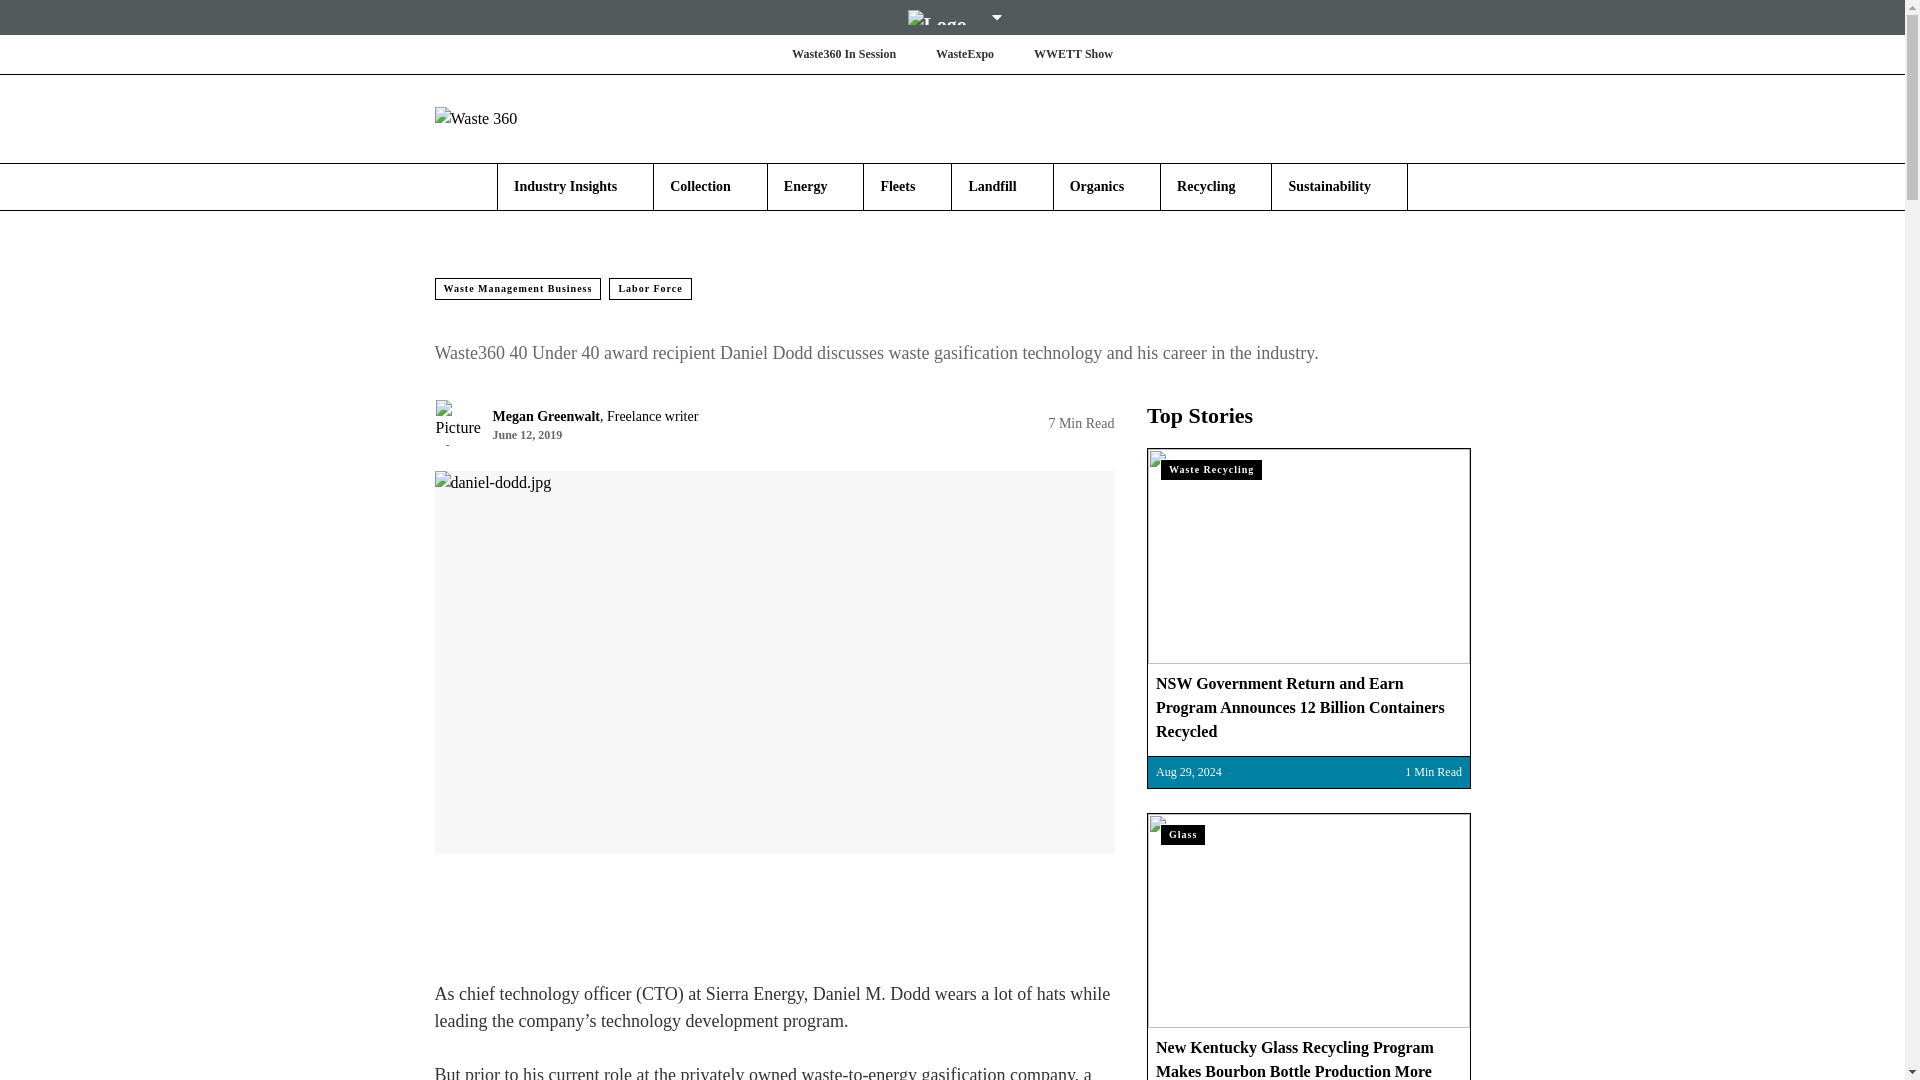  I want to click on WWETT Show, so click(1073, 54).